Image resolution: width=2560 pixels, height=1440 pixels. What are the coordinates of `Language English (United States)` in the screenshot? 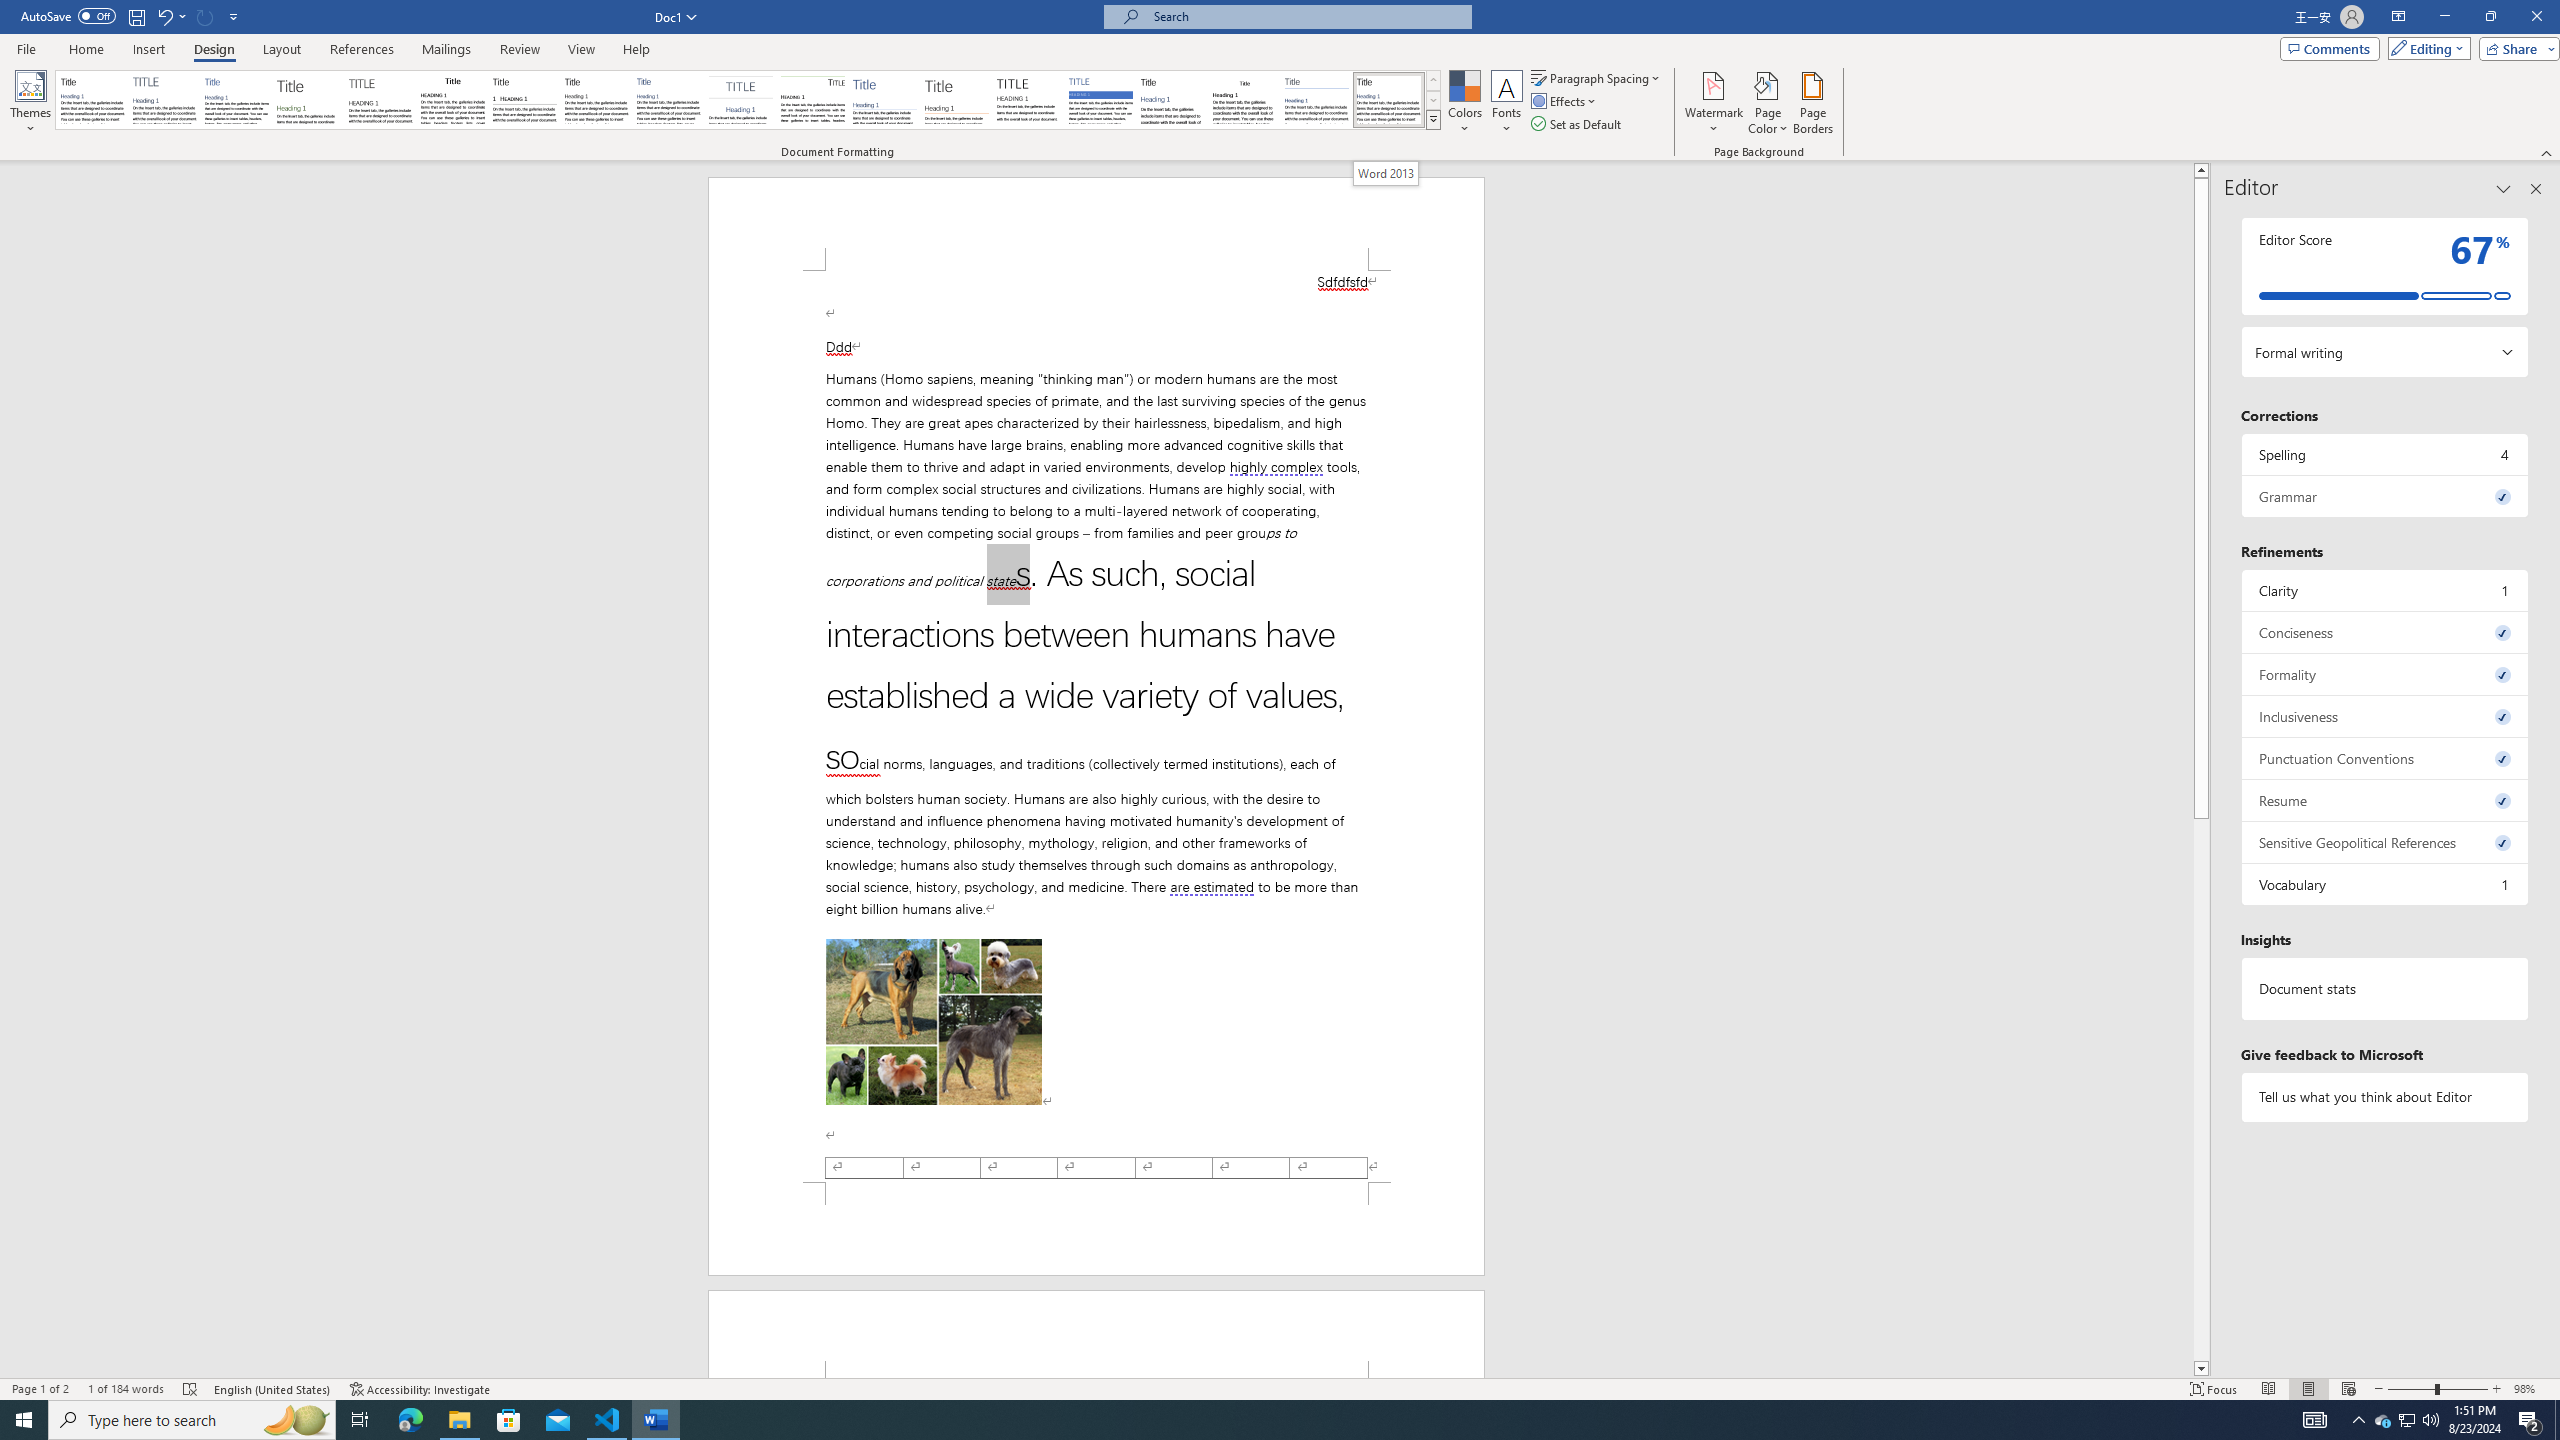 It's located at (272, 1389).